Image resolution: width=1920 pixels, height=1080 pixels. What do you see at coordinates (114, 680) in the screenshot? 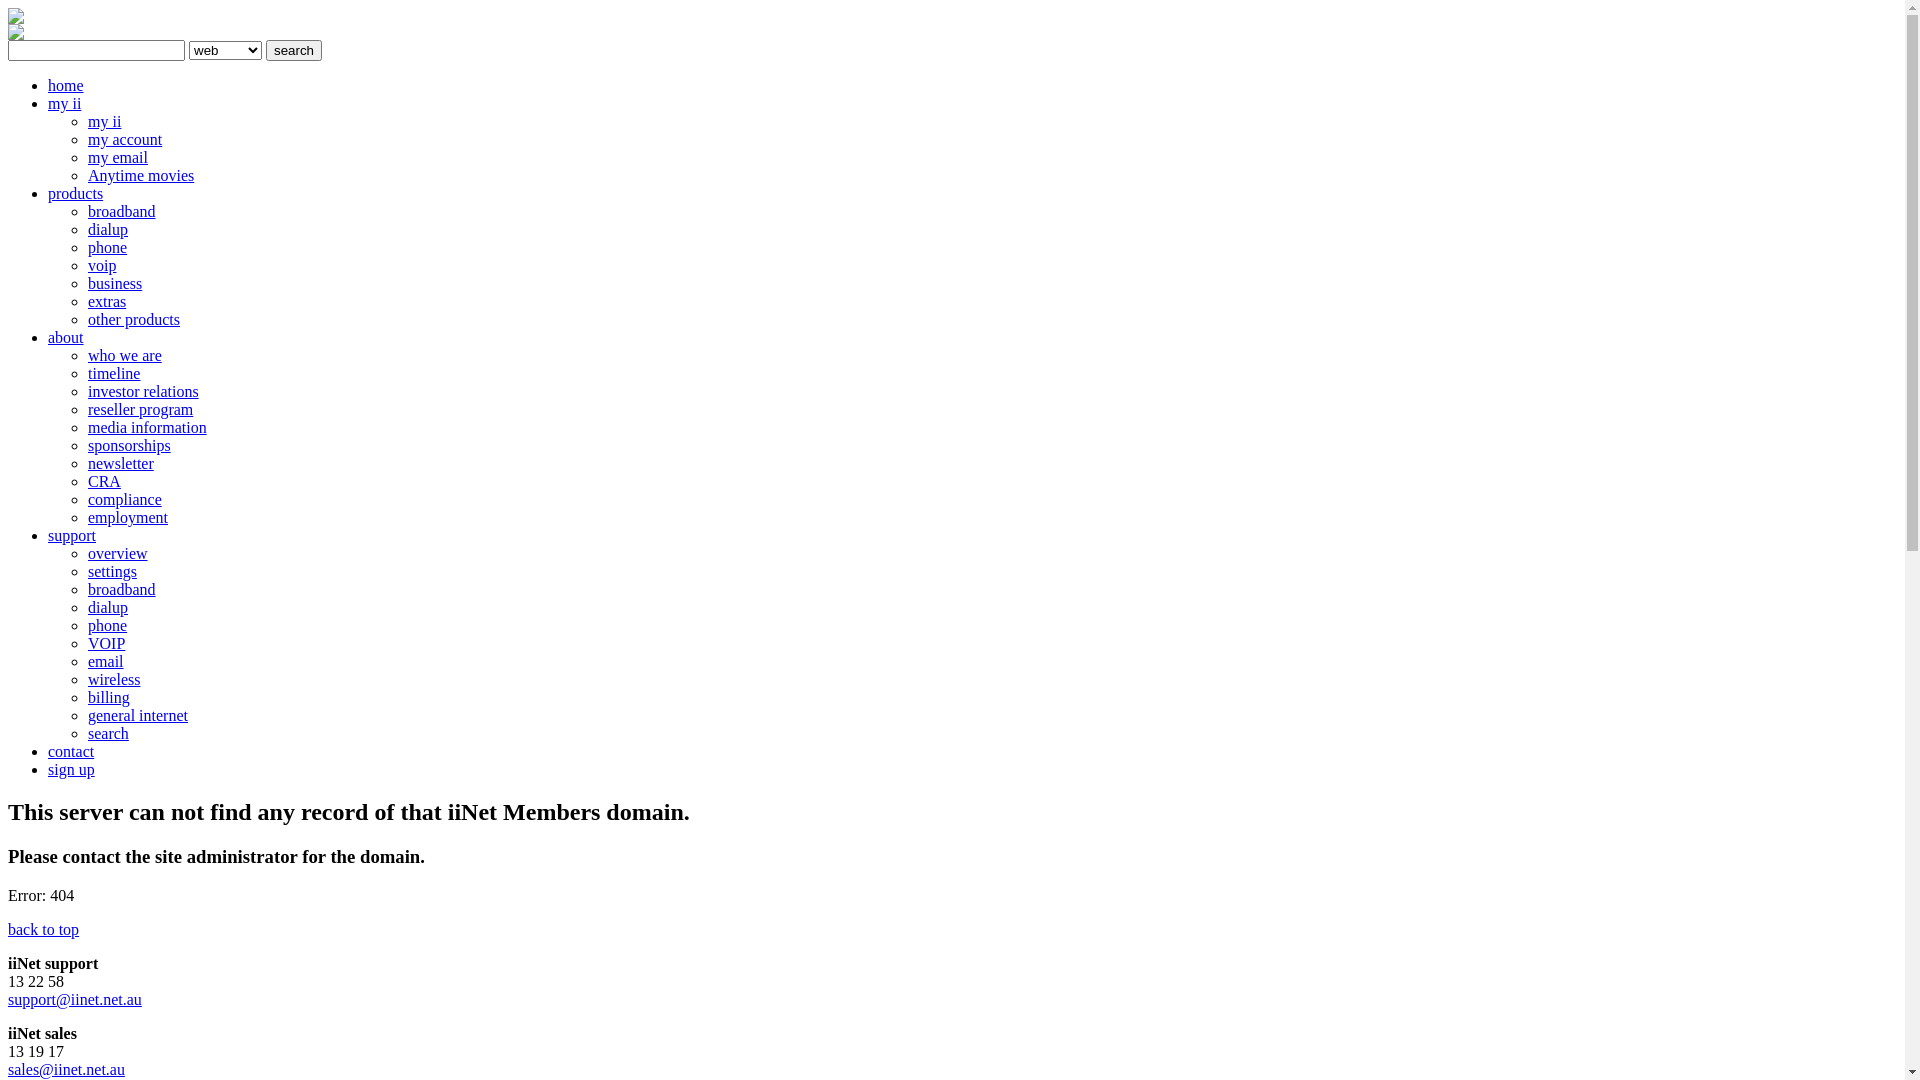
I see `wireless` at bounding box center [114, 680].